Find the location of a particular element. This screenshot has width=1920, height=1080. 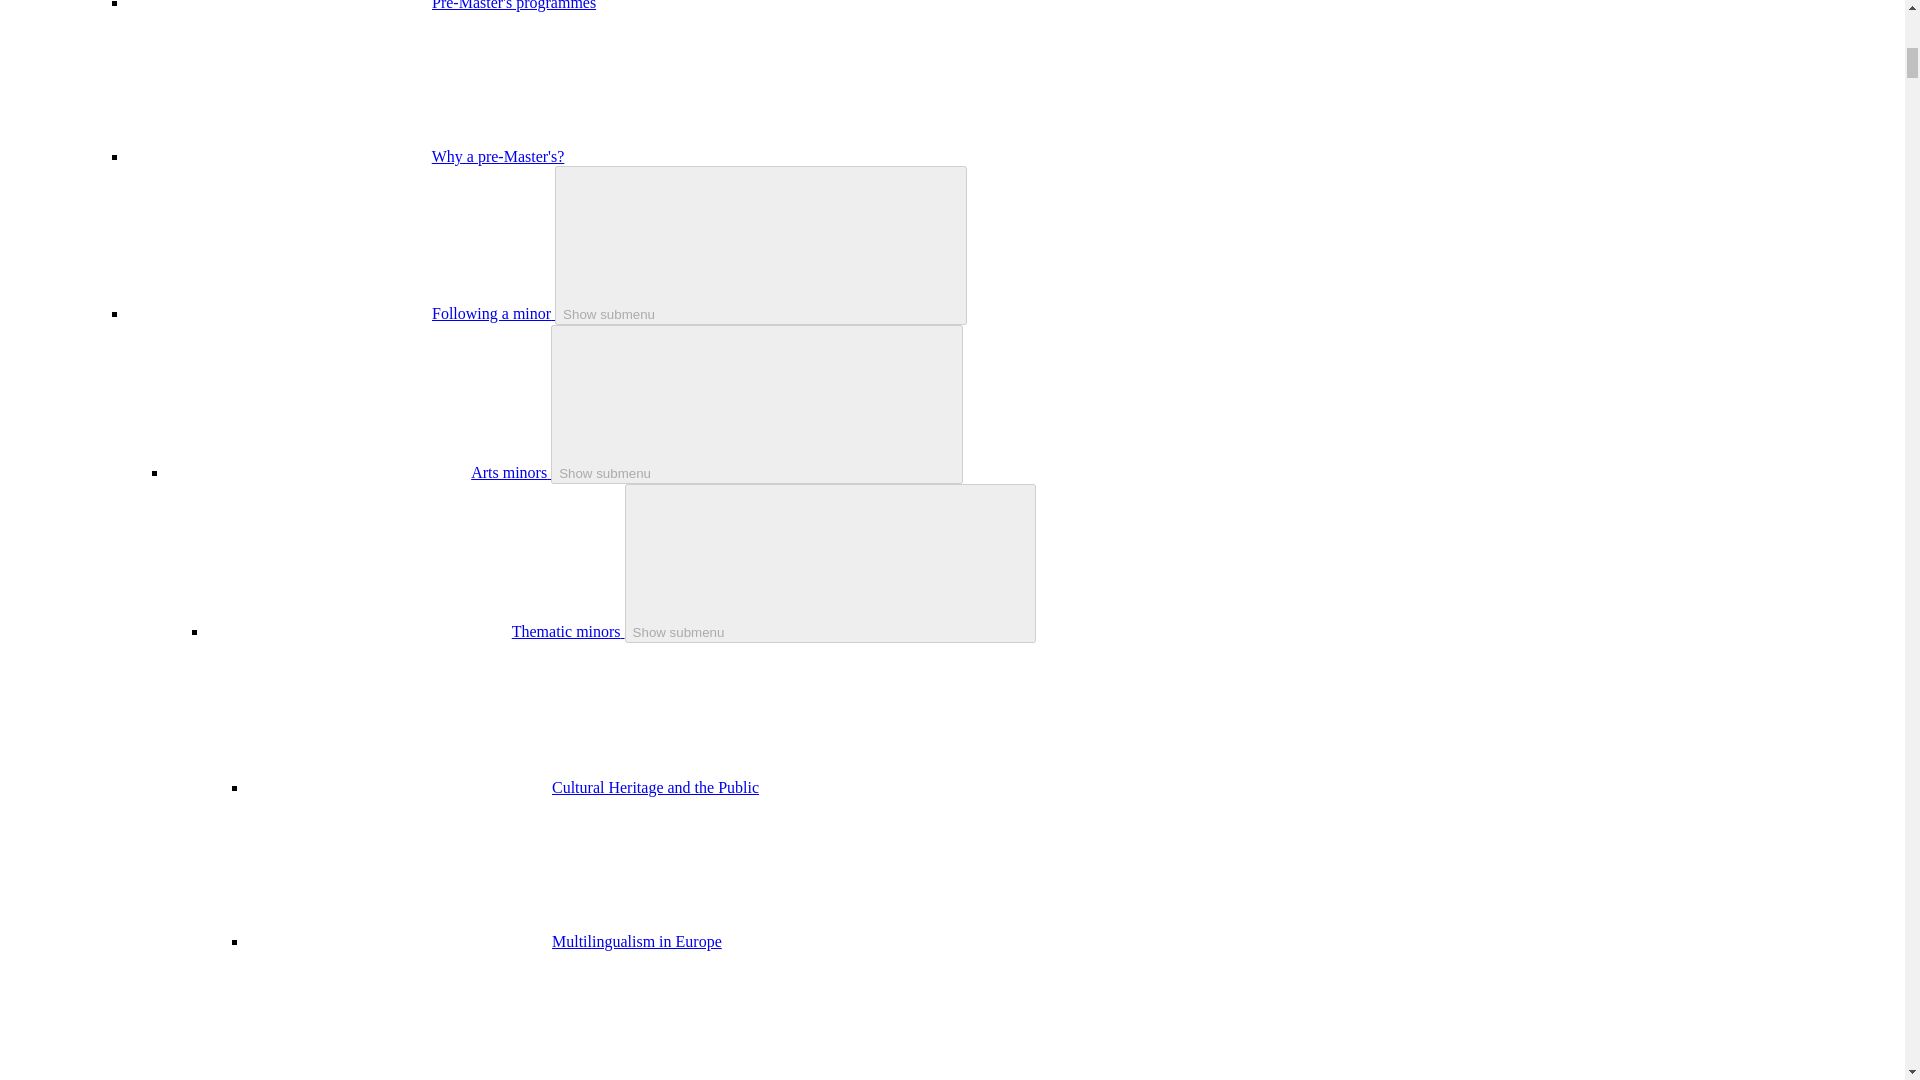

Pre-Master's programmes is located at coordinates (514, 5).